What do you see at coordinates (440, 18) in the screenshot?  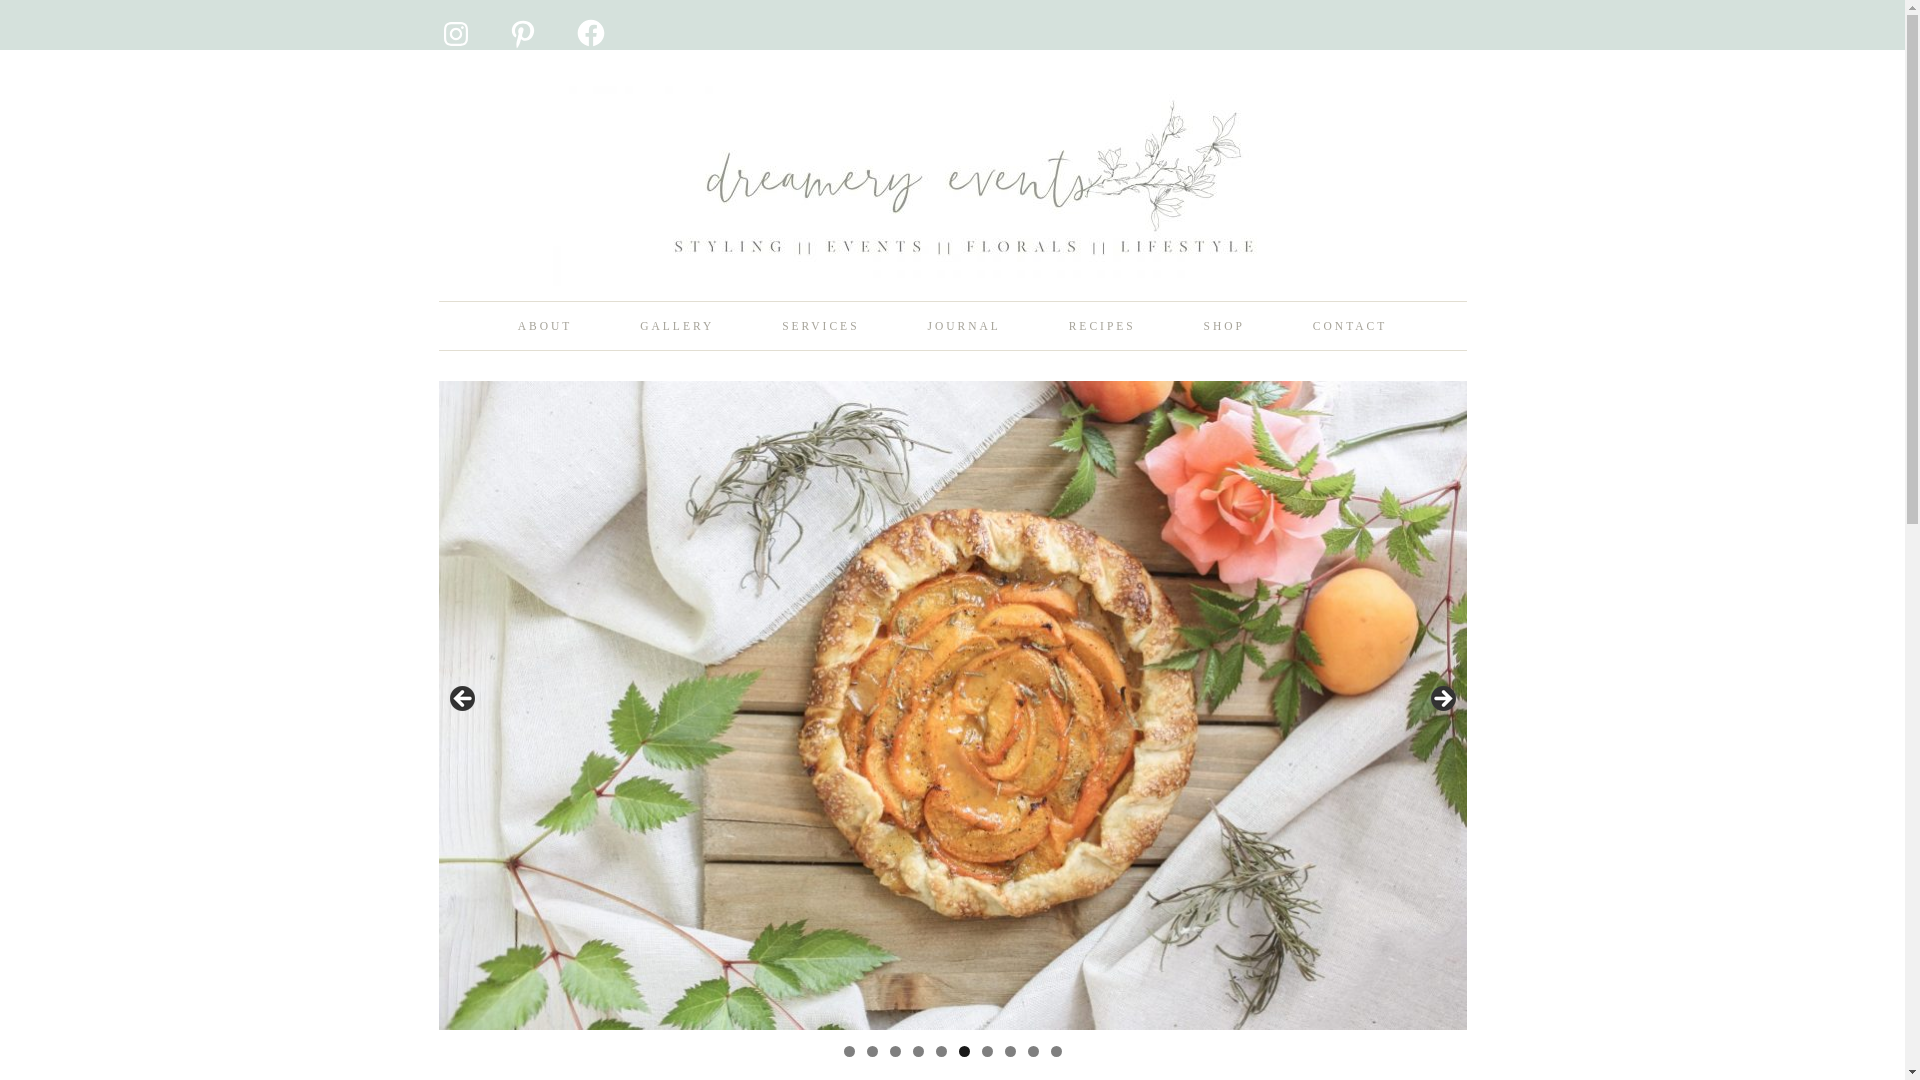 I see `INSTAGRAM` at bounding box center [440, 18].